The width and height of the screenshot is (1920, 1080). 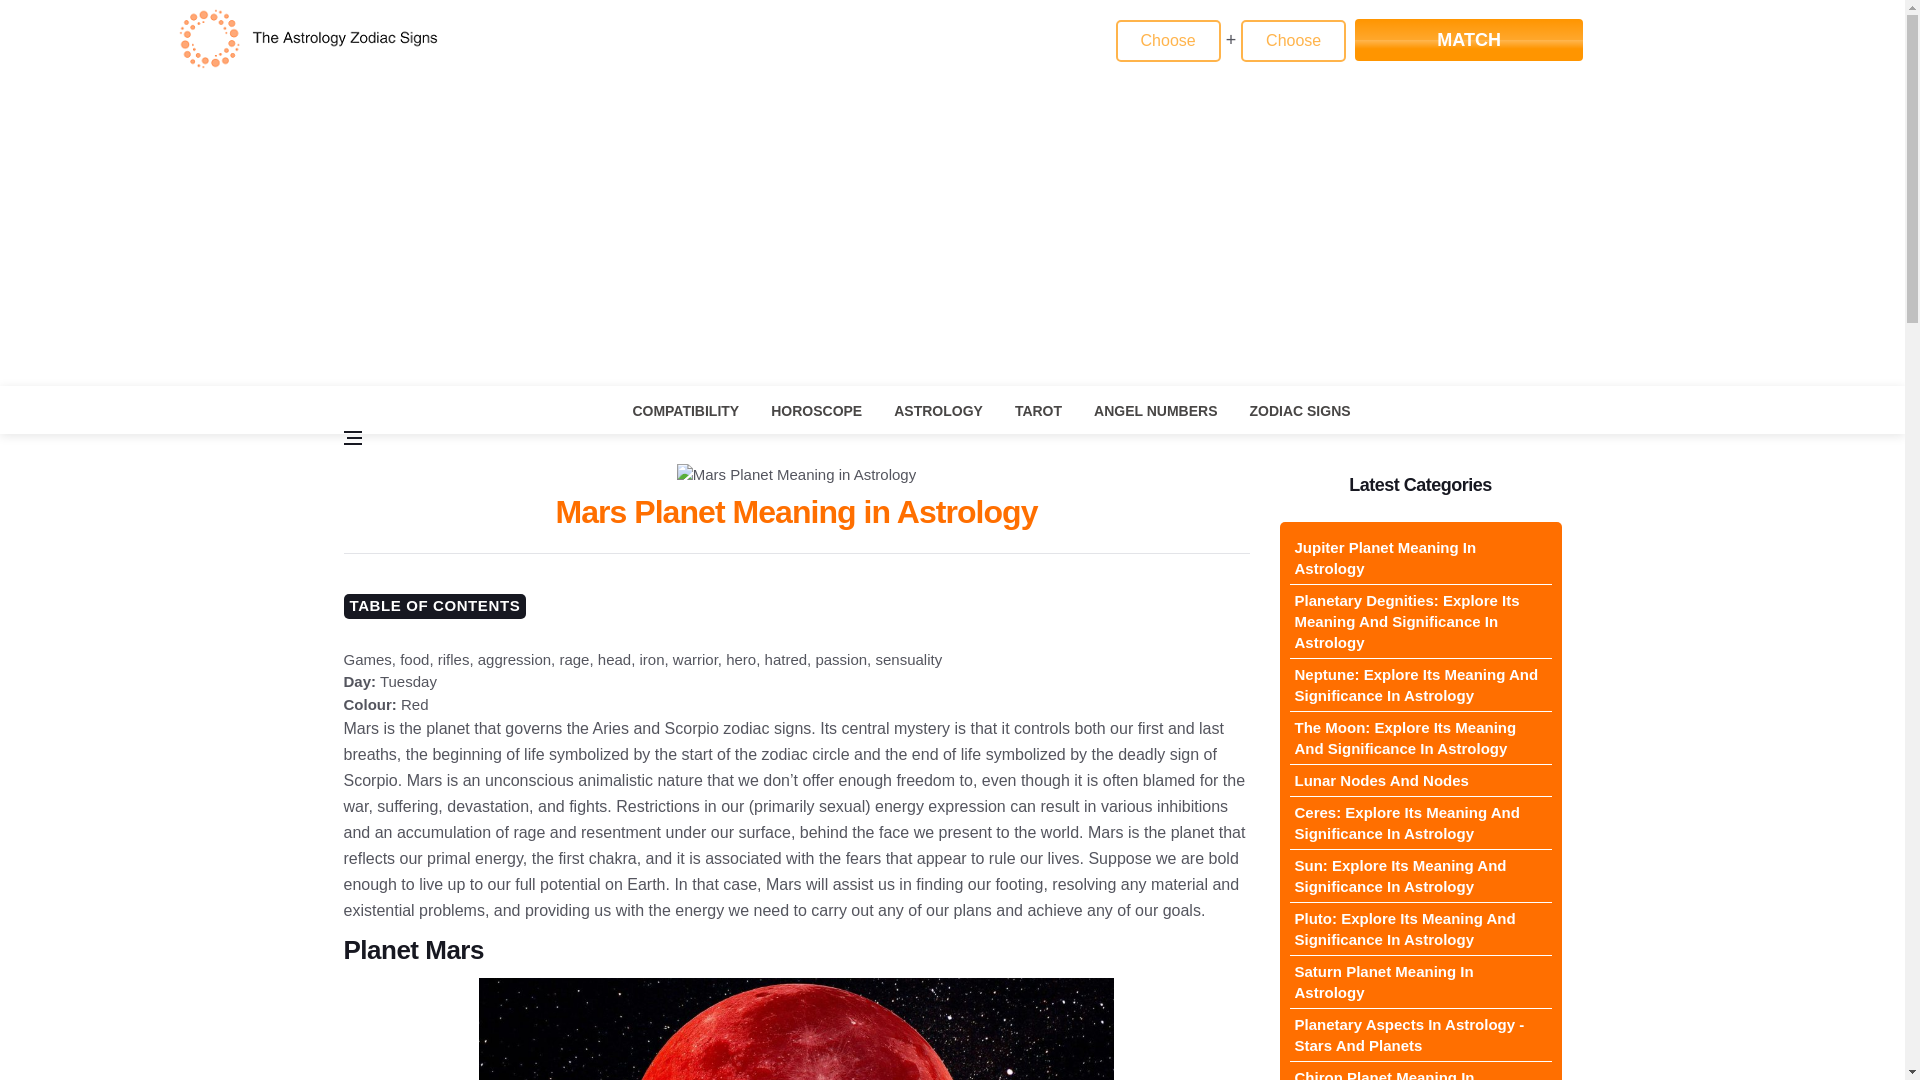 I want to click on COMPATIBILITY, so click(x=685, y=411).